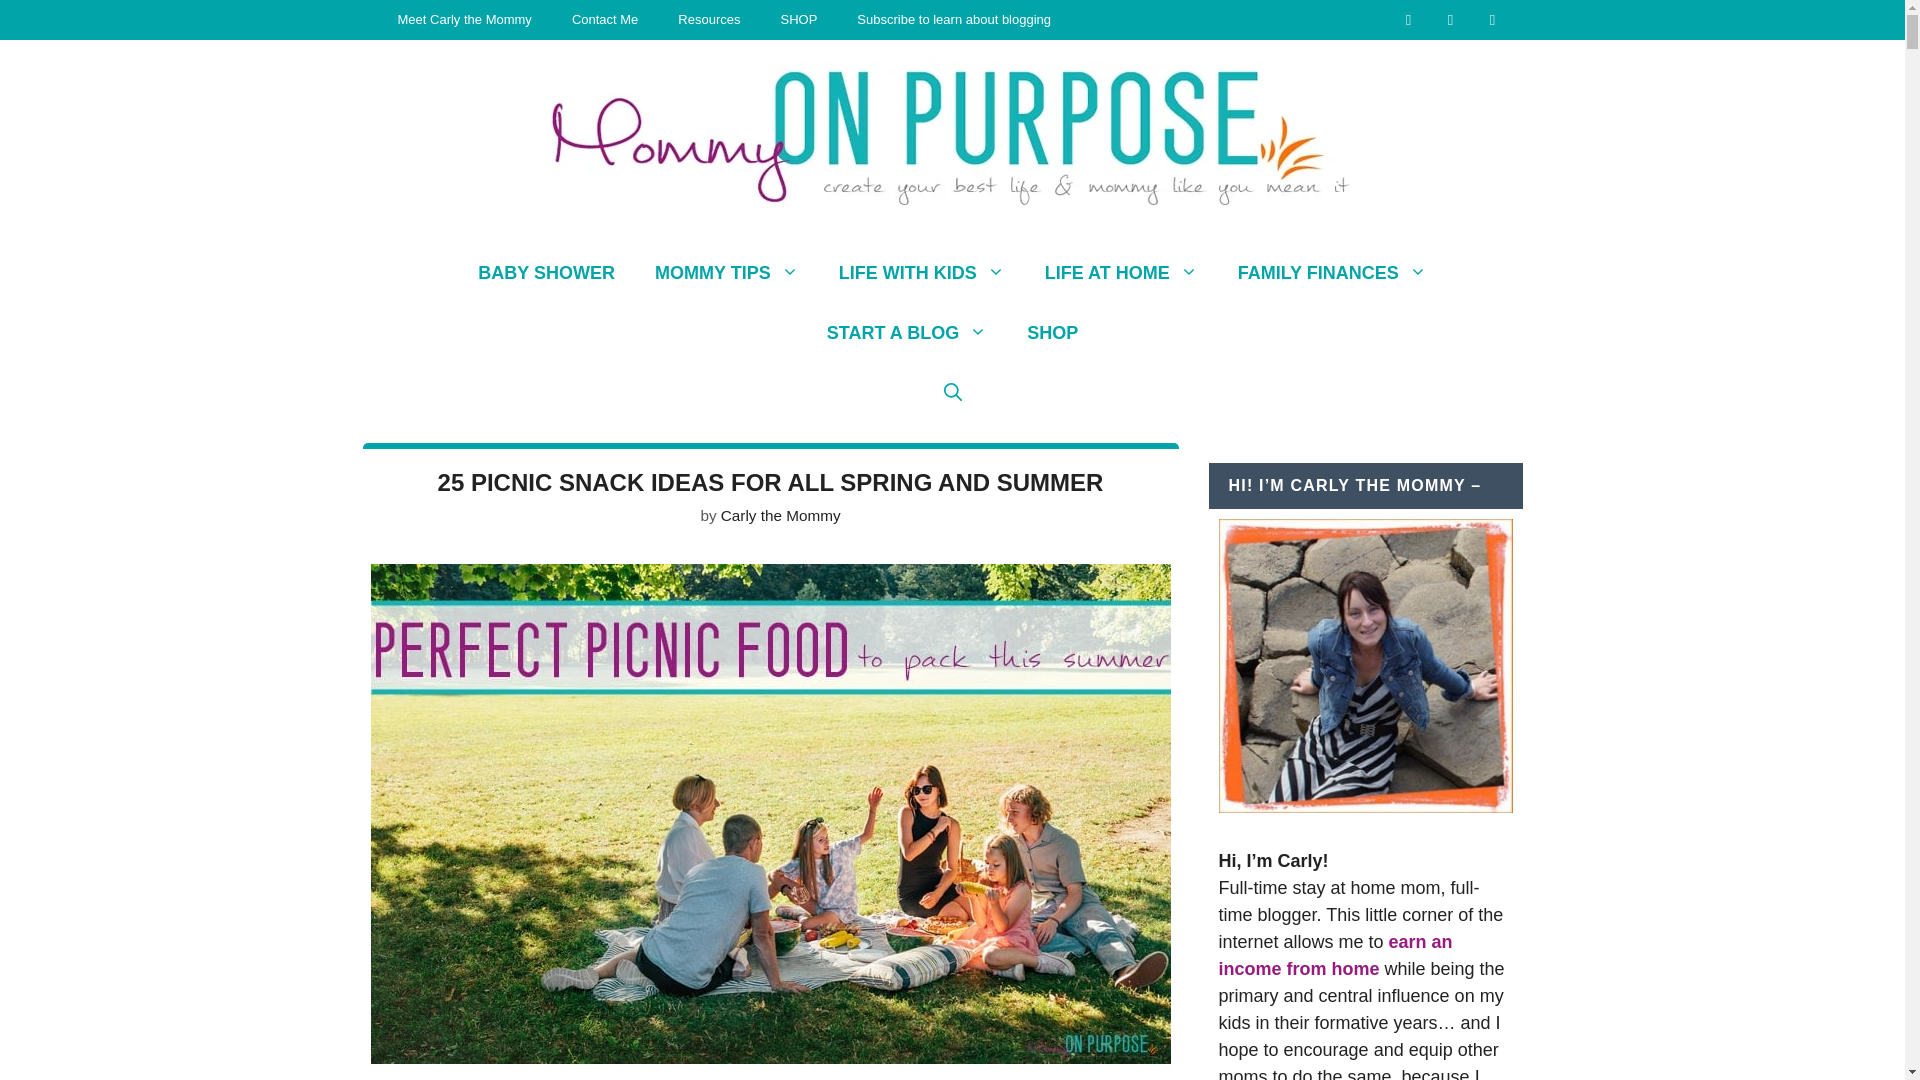 The width and height of the screenshot is (1920, 1080). What do you see at coordinates (465, 20) in the screenshot?
I see `Meet Carly the Mommy` at bounding box center [465, 20].